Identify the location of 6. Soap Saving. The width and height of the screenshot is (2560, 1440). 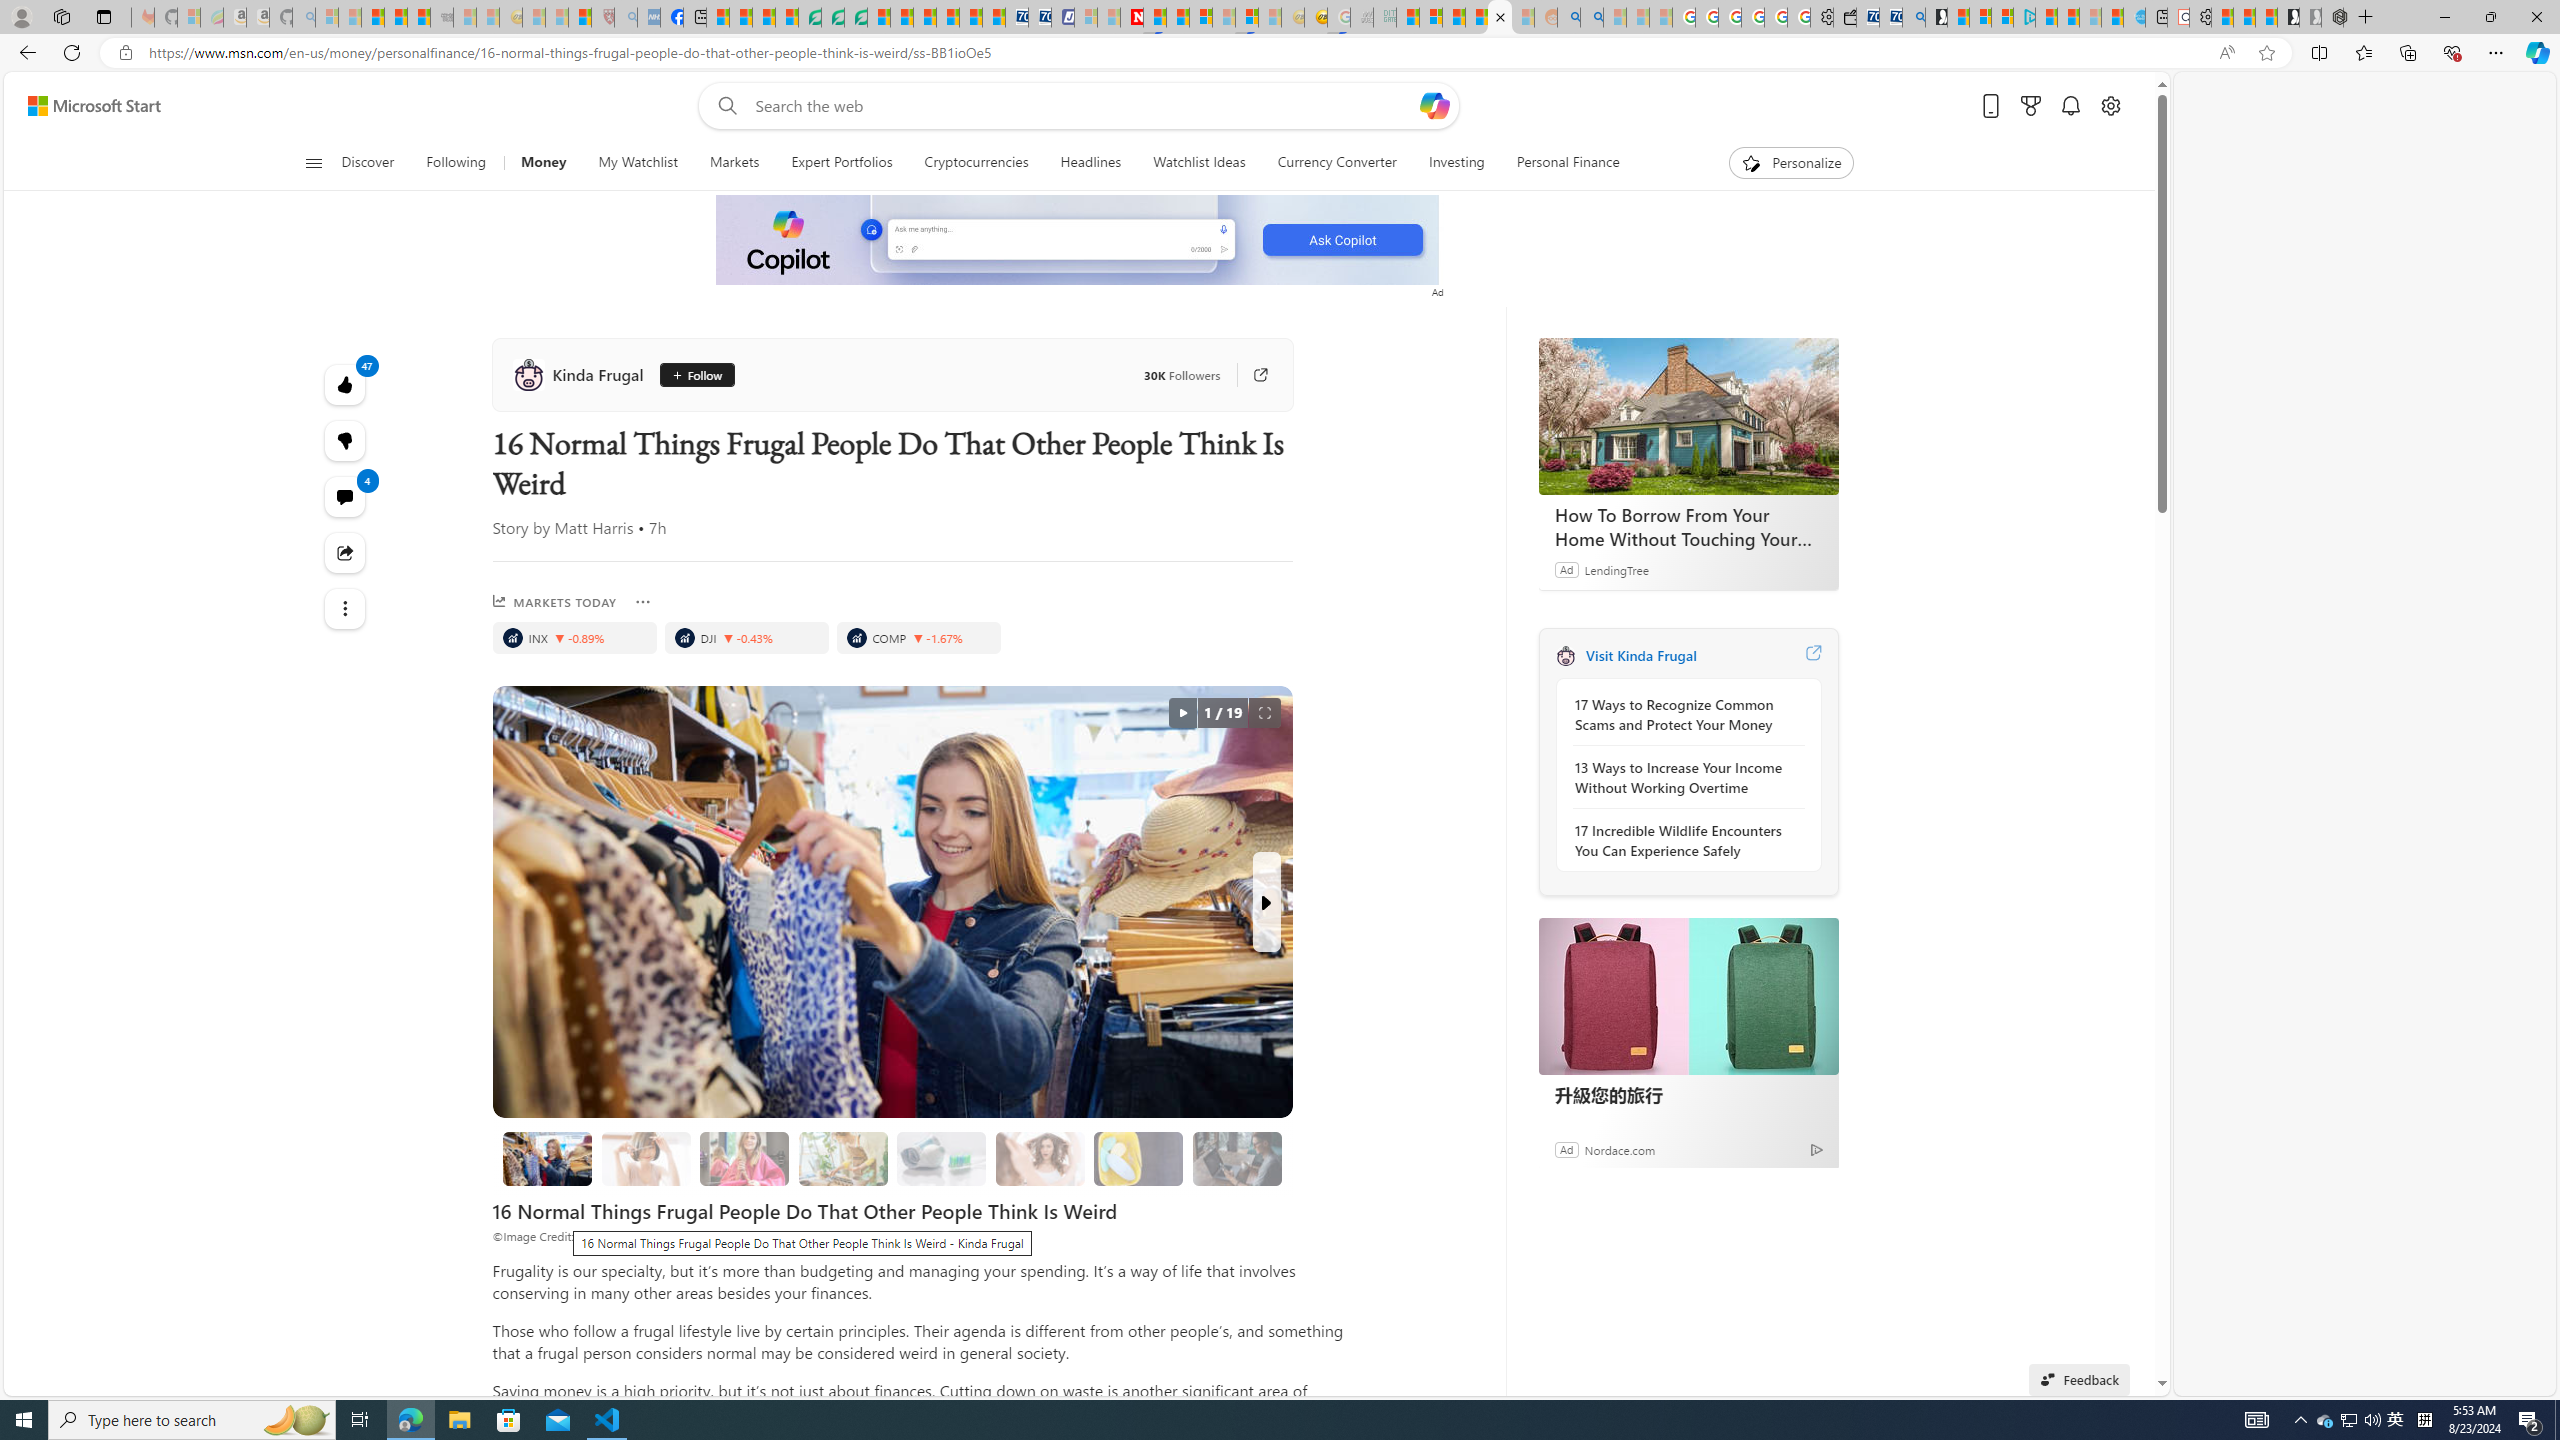
(1137, 1159).